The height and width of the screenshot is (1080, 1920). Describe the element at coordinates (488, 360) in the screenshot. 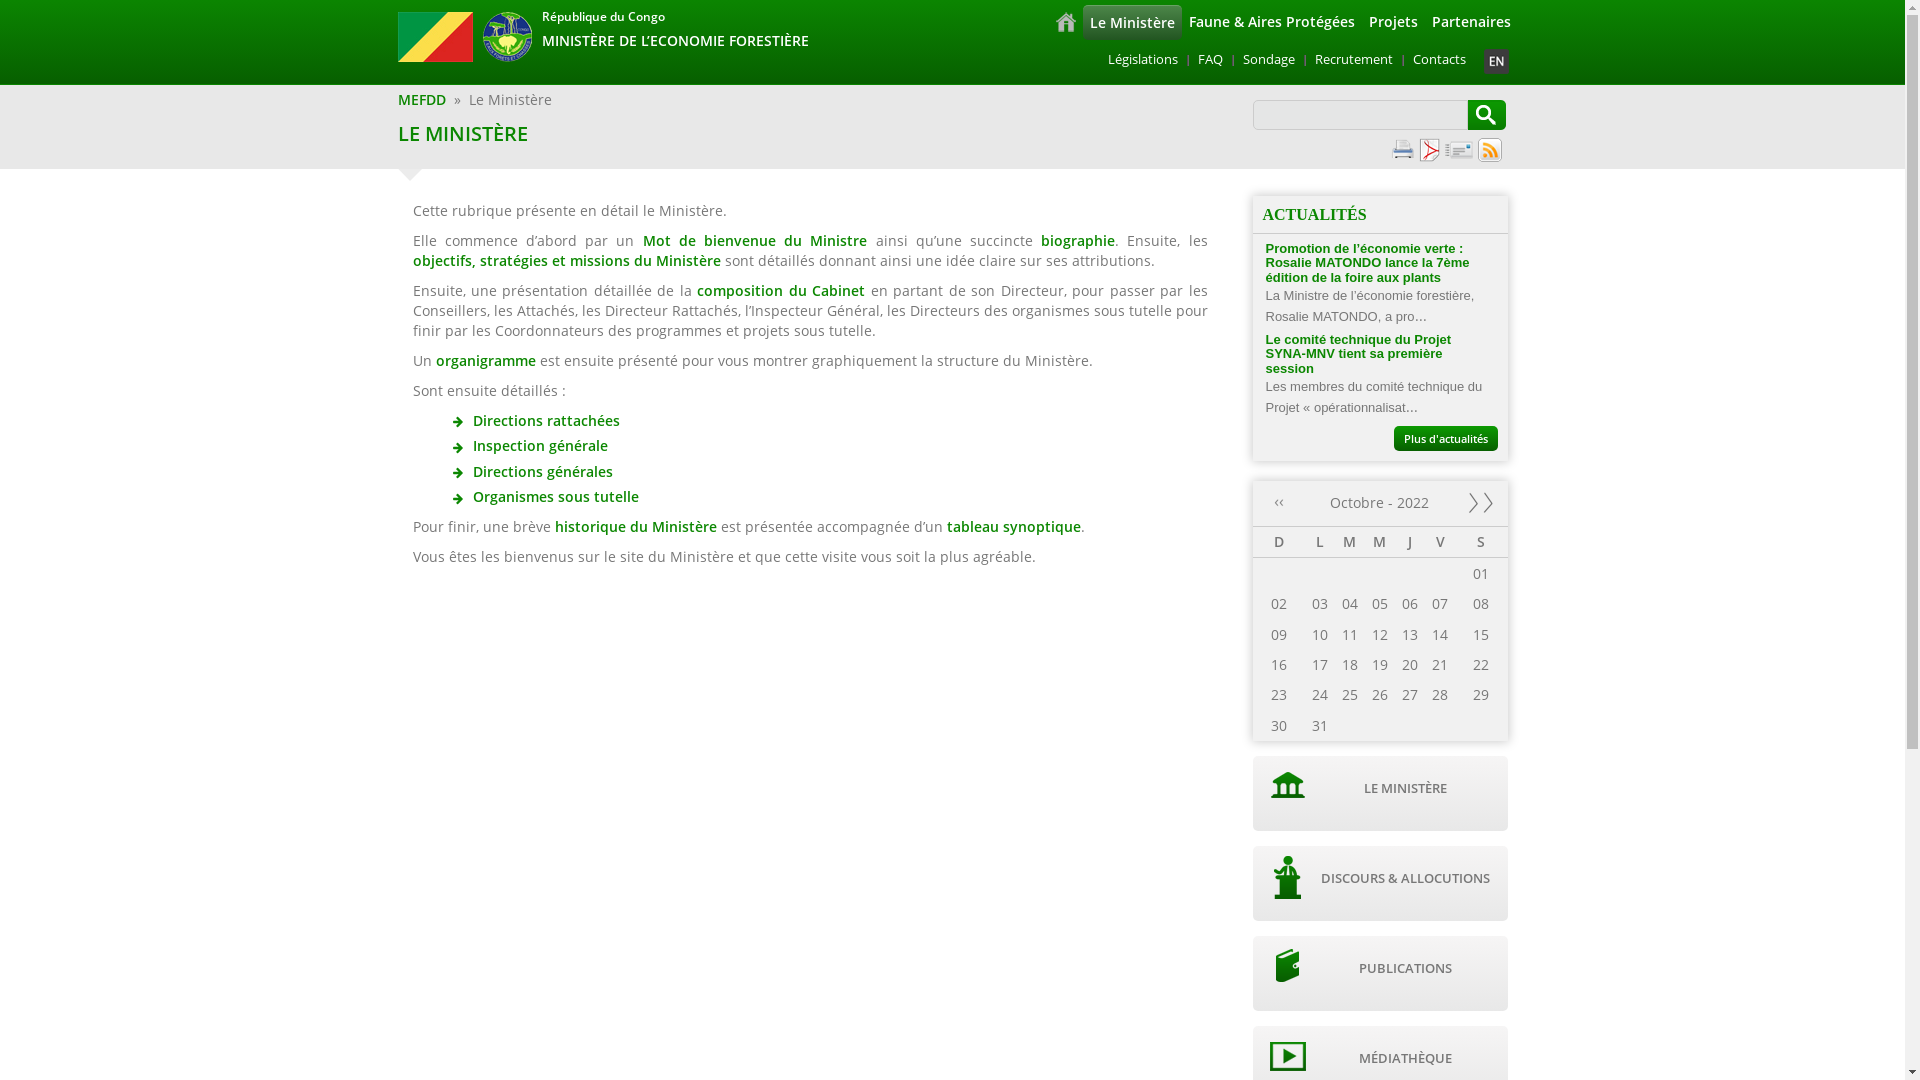

I see `organigramme` at that location.